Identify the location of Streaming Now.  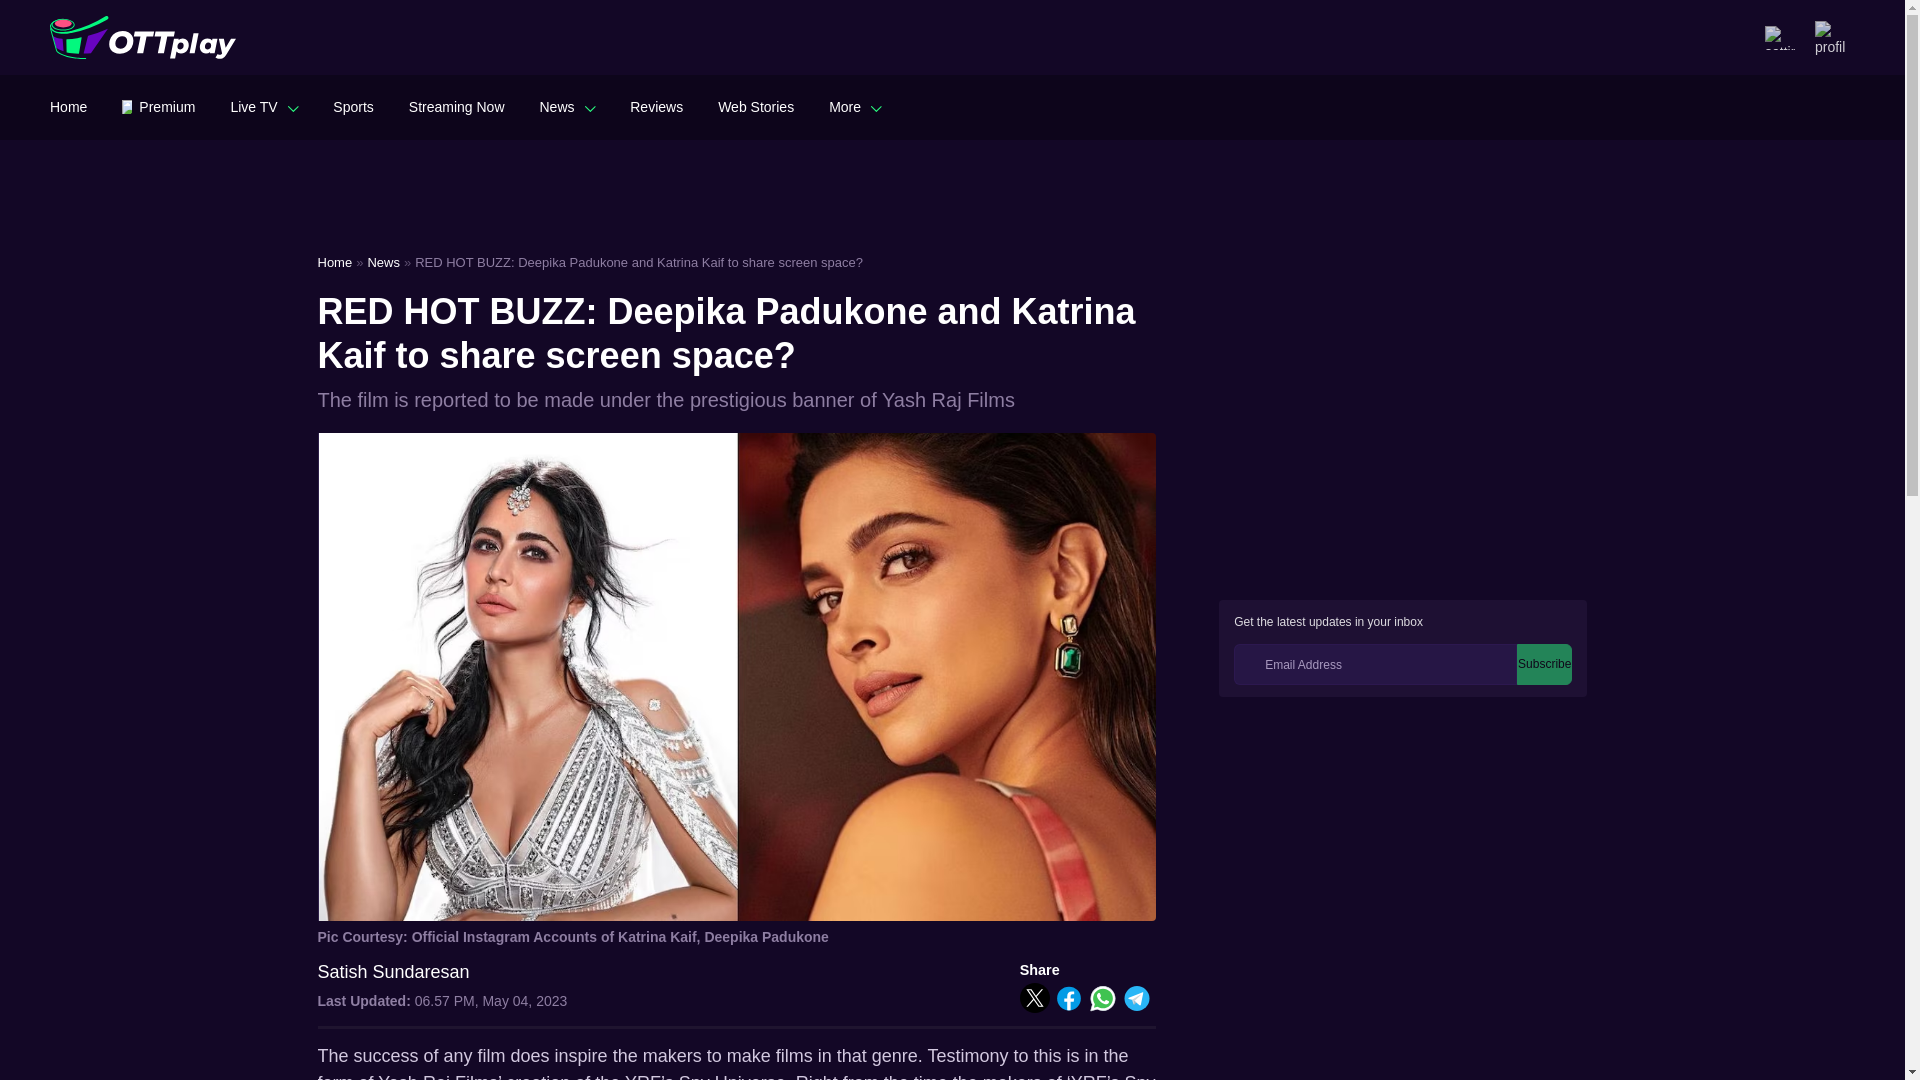
(456, 106).